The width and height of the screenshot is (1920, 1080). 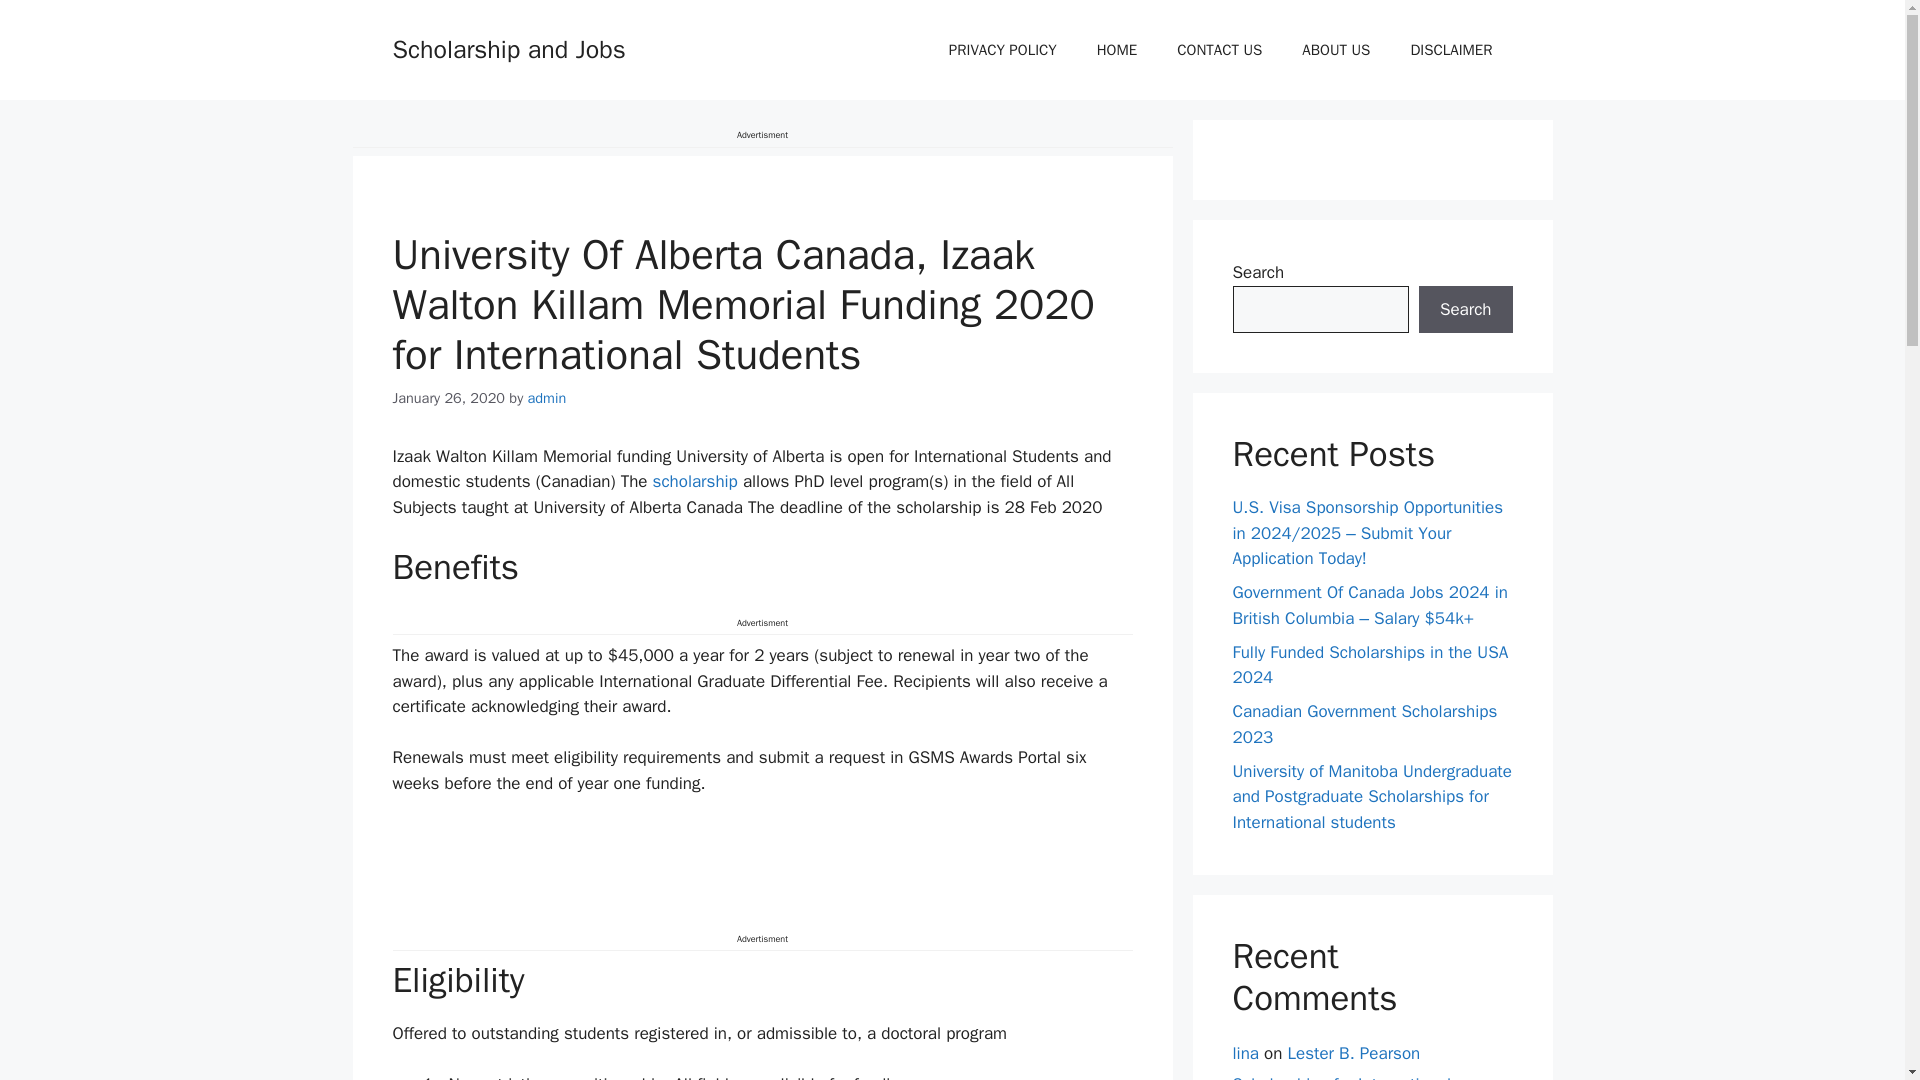 What do you see at coordinates (694, 481) in the screenshot?
I see `scholarship` at bounding box center [694, 481].